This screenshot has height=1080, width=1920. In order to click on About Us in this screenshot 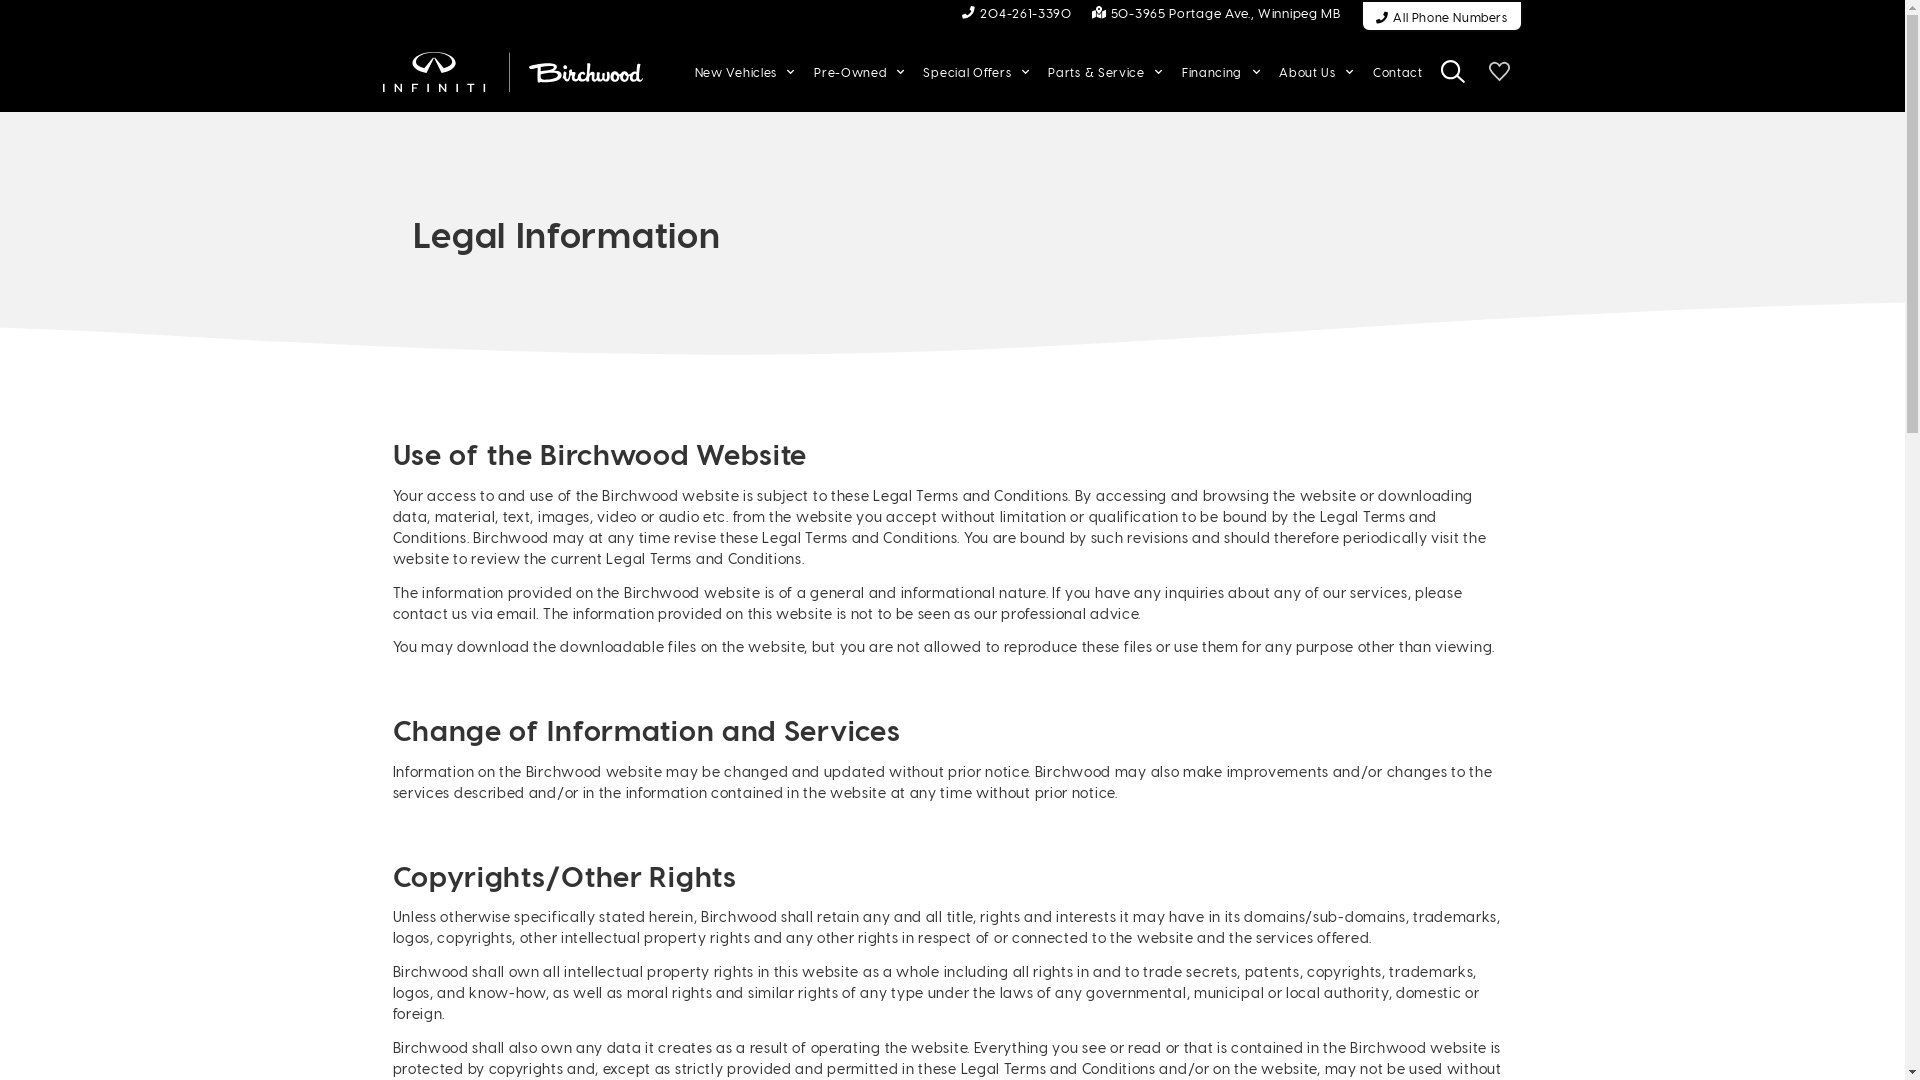, I will do `click(1316, 72)`.